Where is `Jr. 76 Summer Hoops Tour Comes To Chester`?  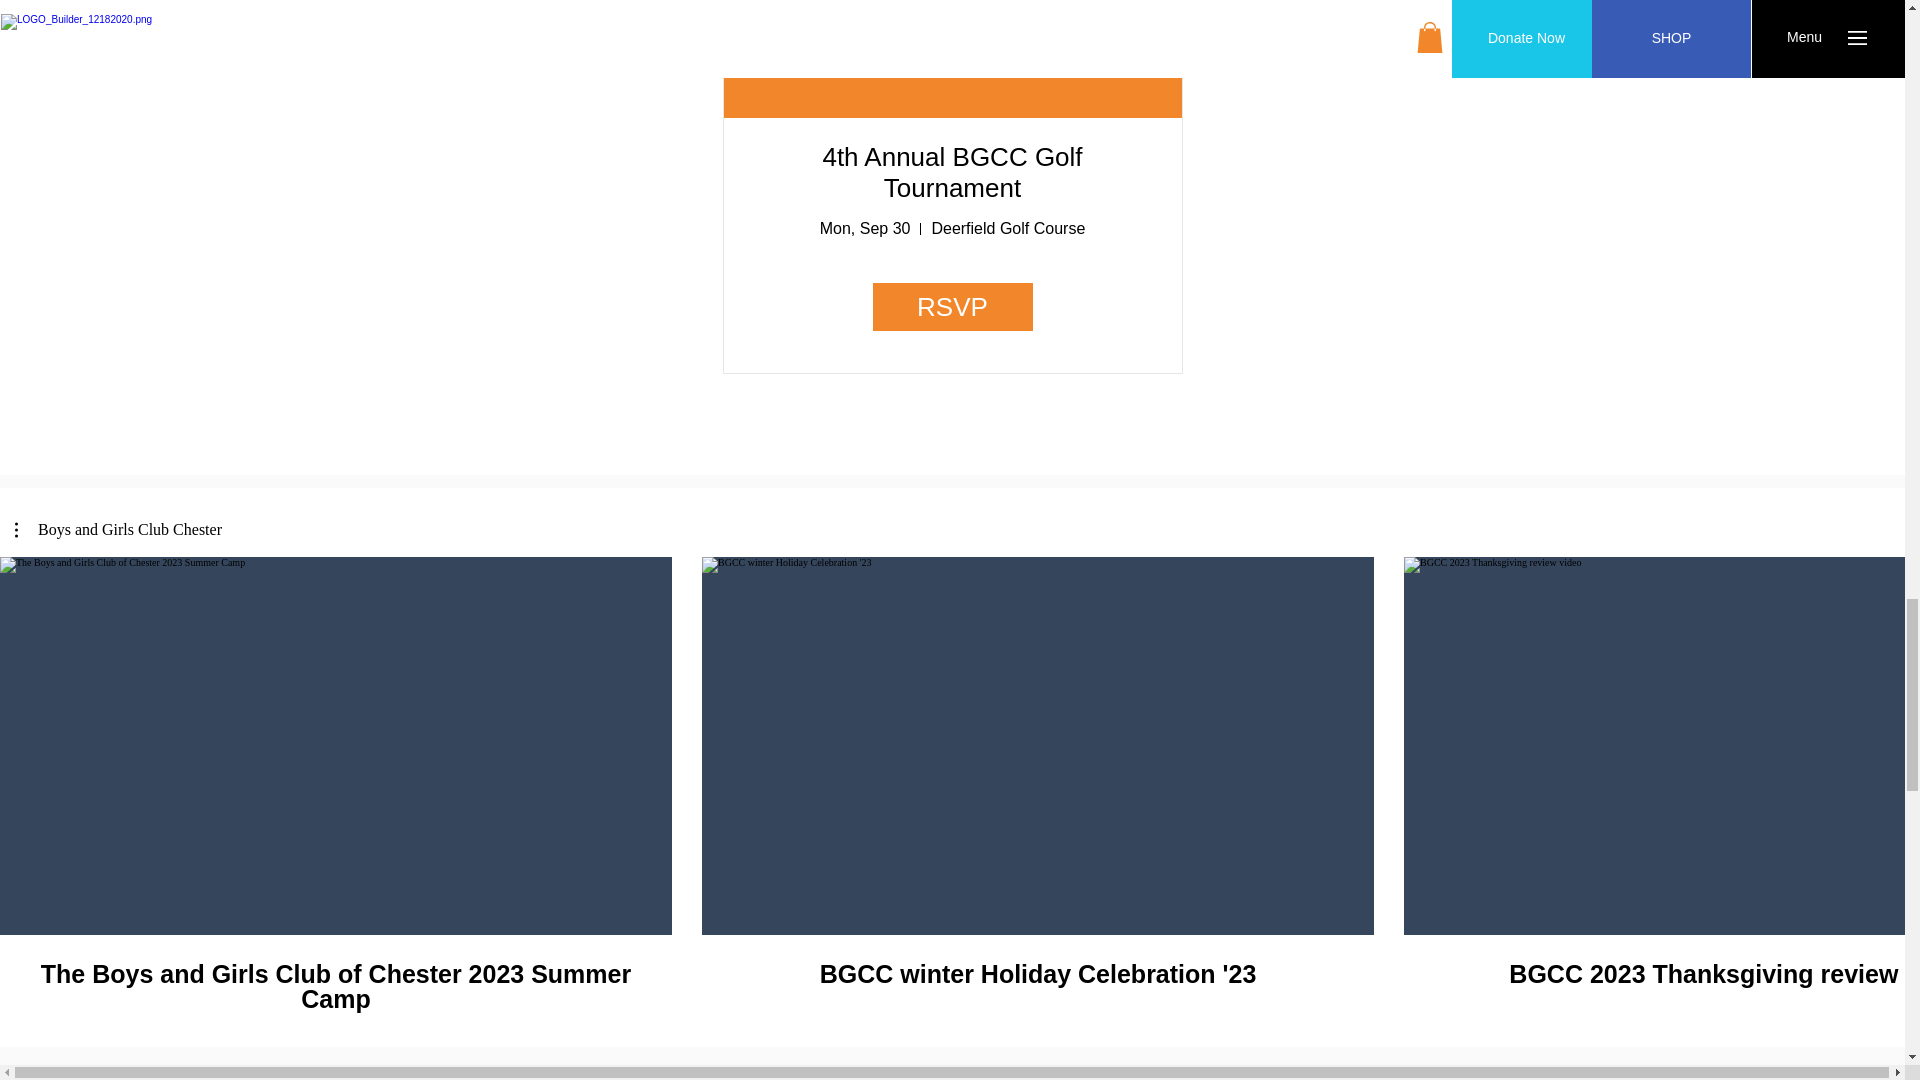
Jr. 76 Summer Hoops Tour Comes To Chester is located at coordinates (1276, 788).